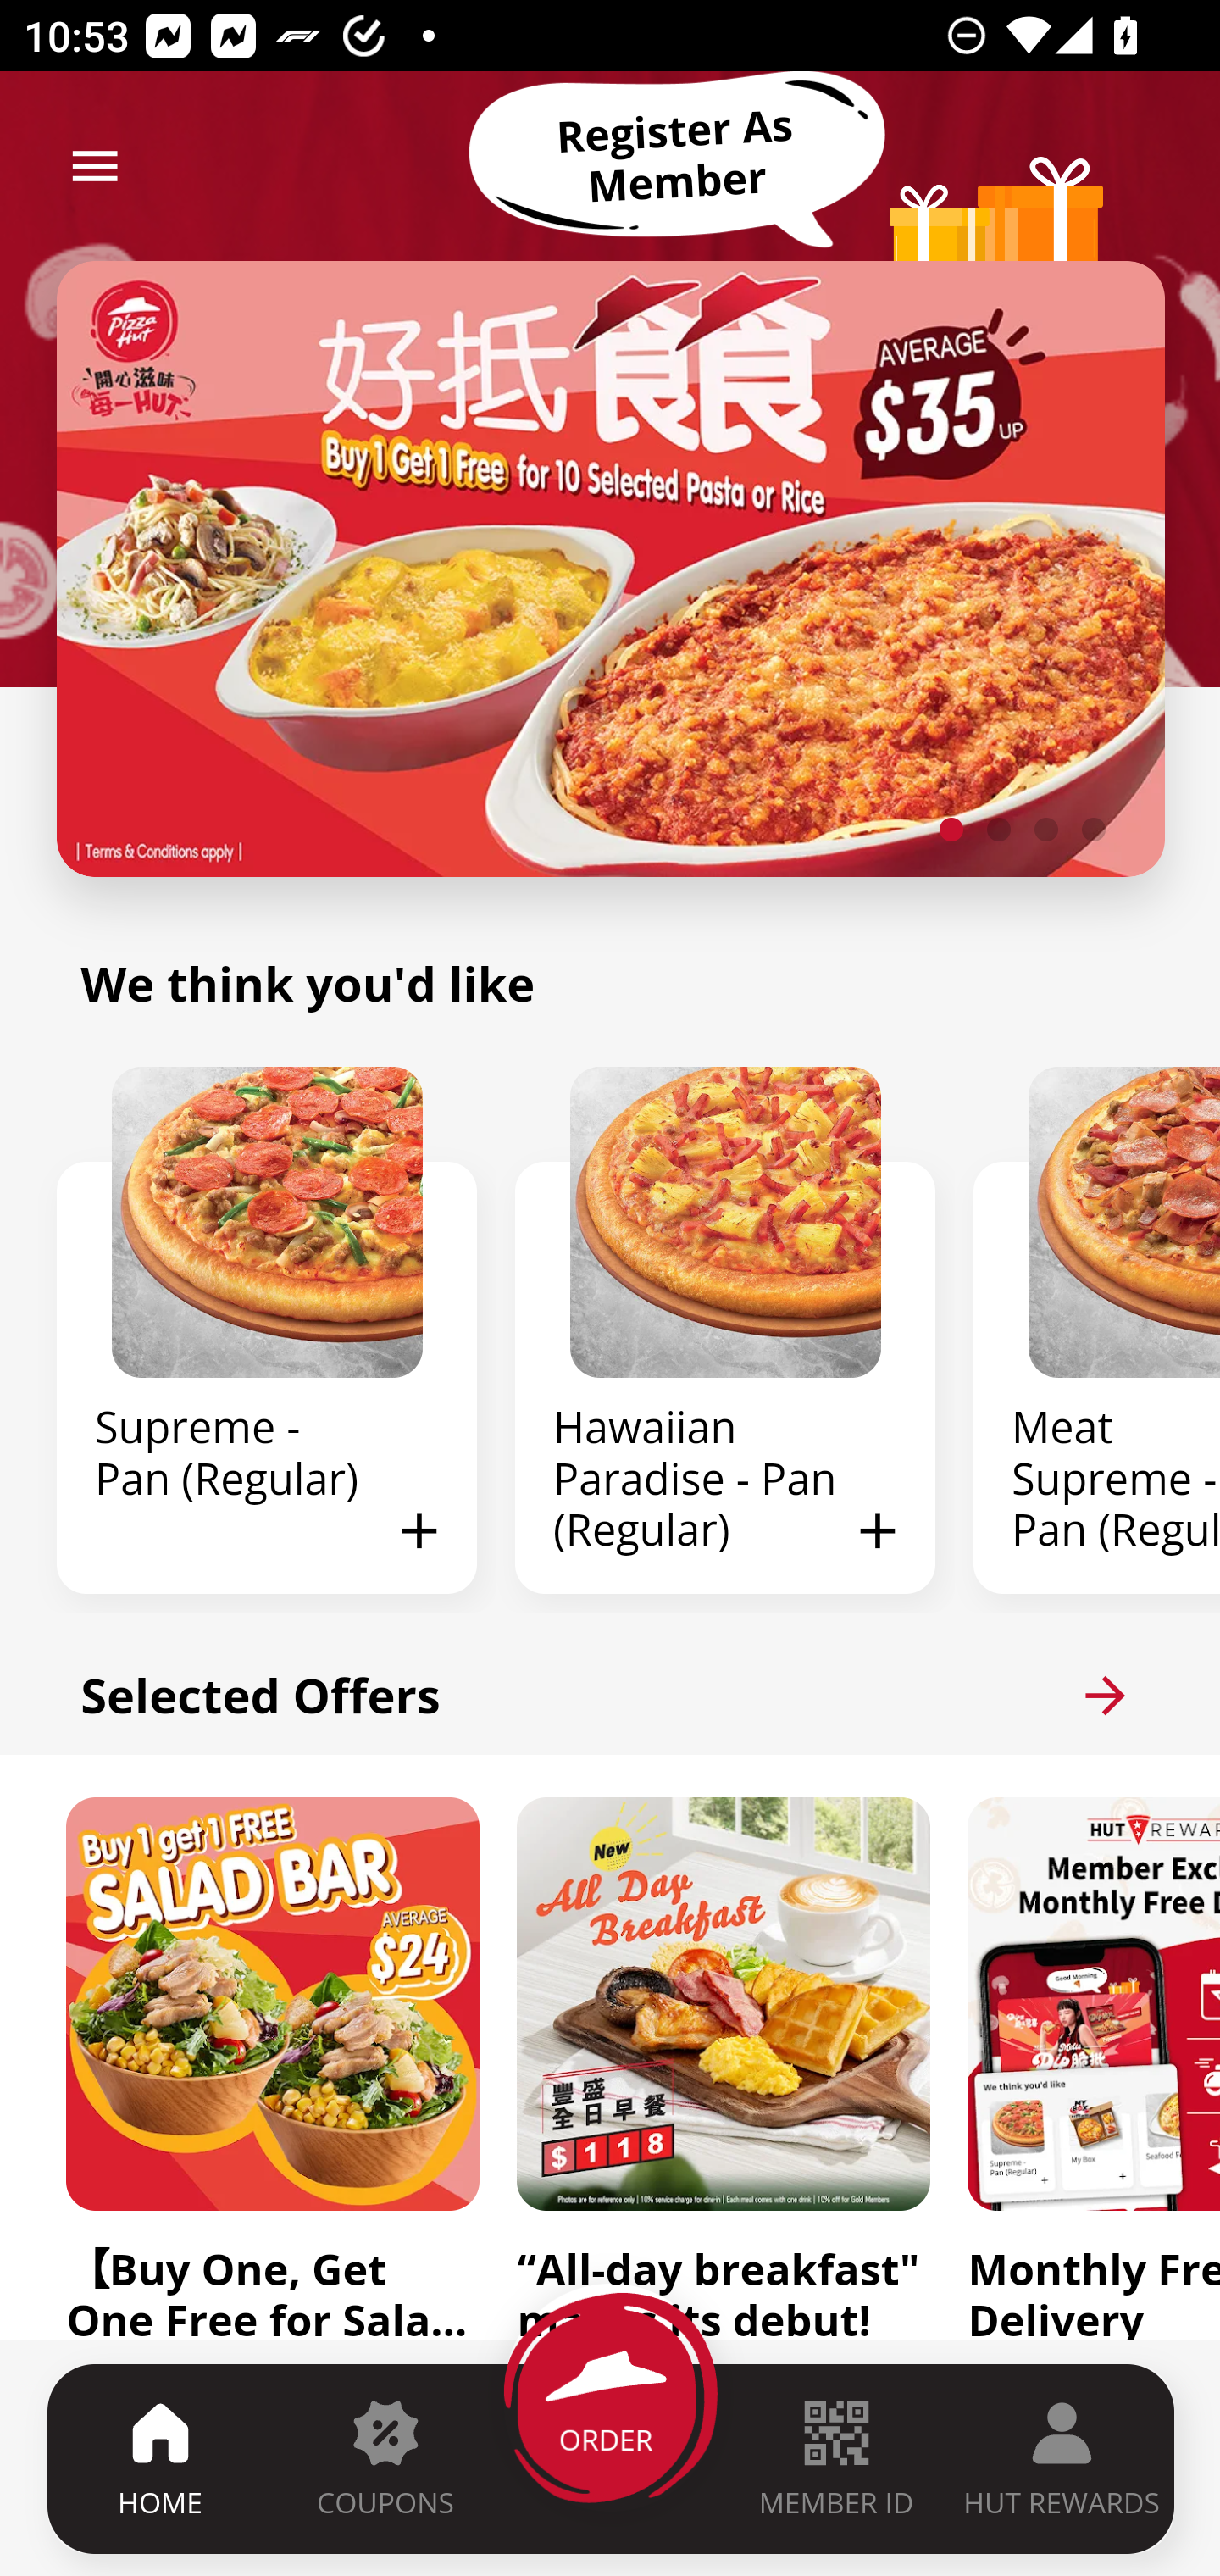 The height and width of the screenshot is (2576, 1220). What do you see at coordinates (835, 2458) in the screenshot?
I see `MEMBER ID` at bounding box center [835, 2458].